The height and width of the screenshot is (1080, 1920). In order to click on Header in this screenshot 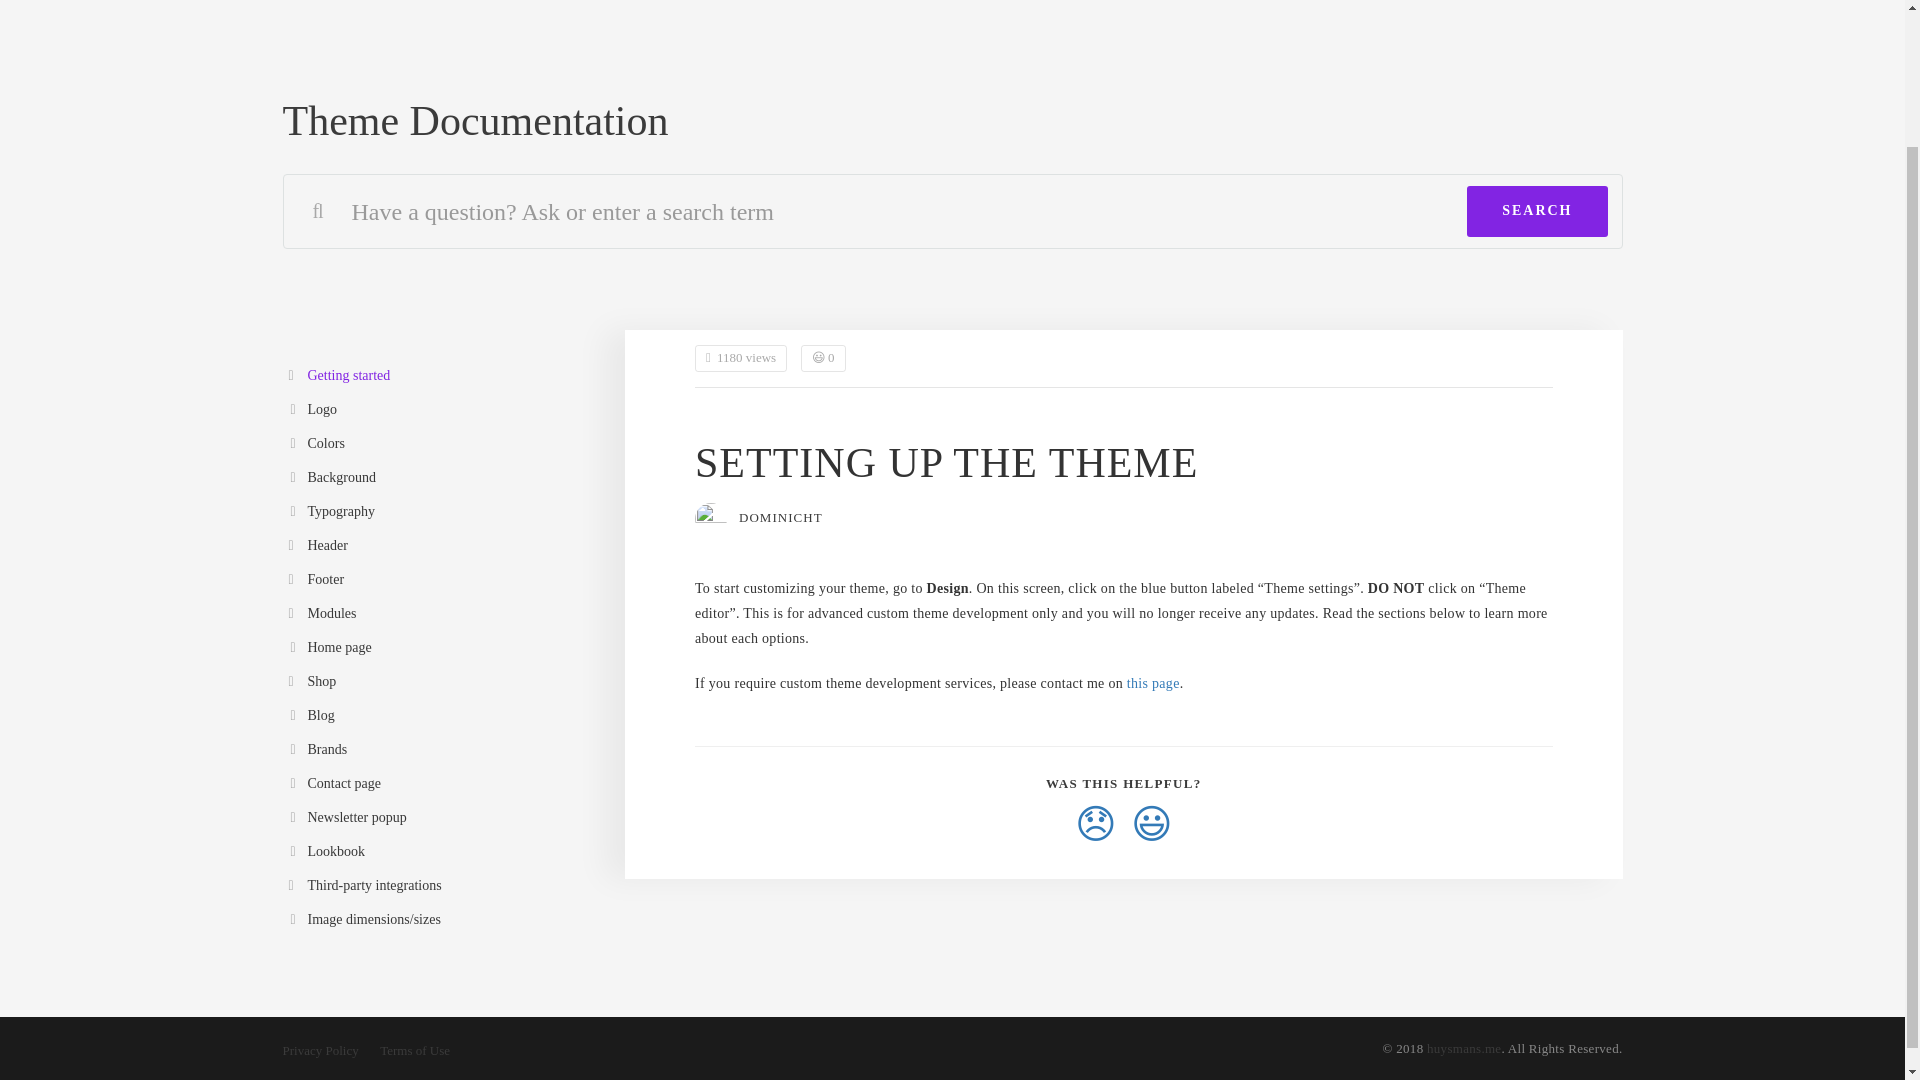, I will do `click(438, 546)`.